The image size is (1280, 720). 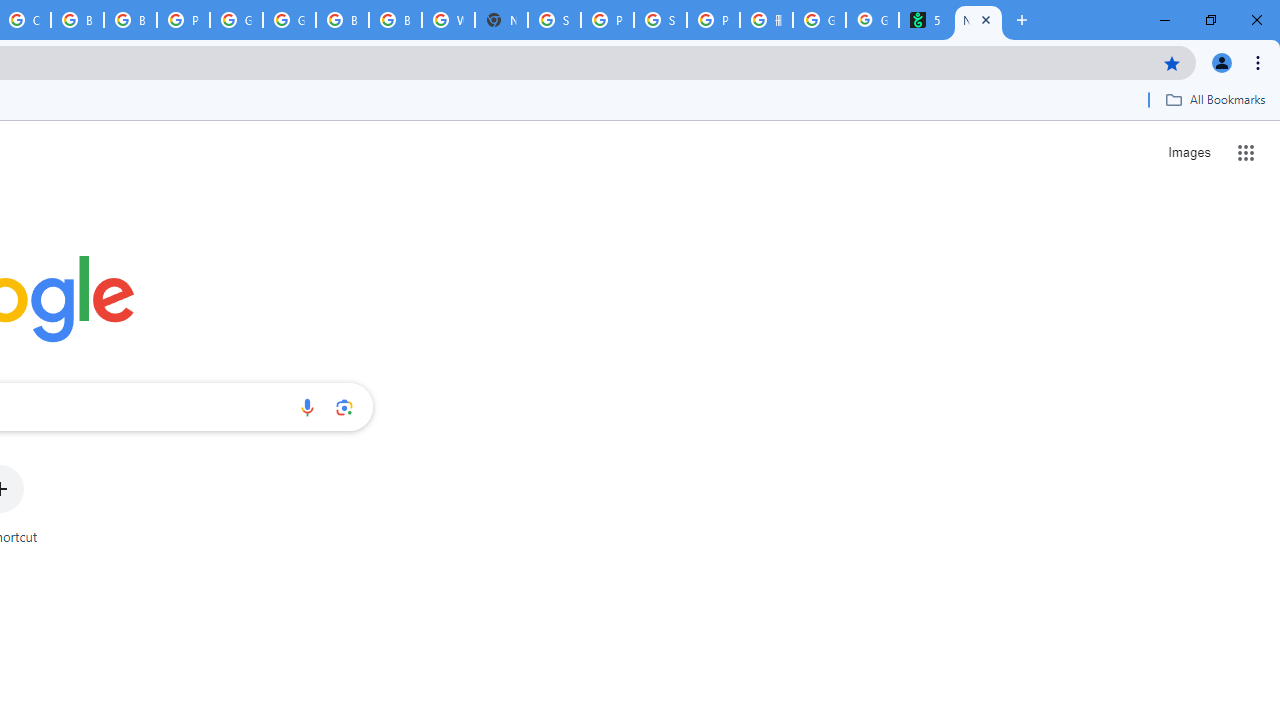 I want to click on Google Cloud Platform, so click(x=236, y=20).